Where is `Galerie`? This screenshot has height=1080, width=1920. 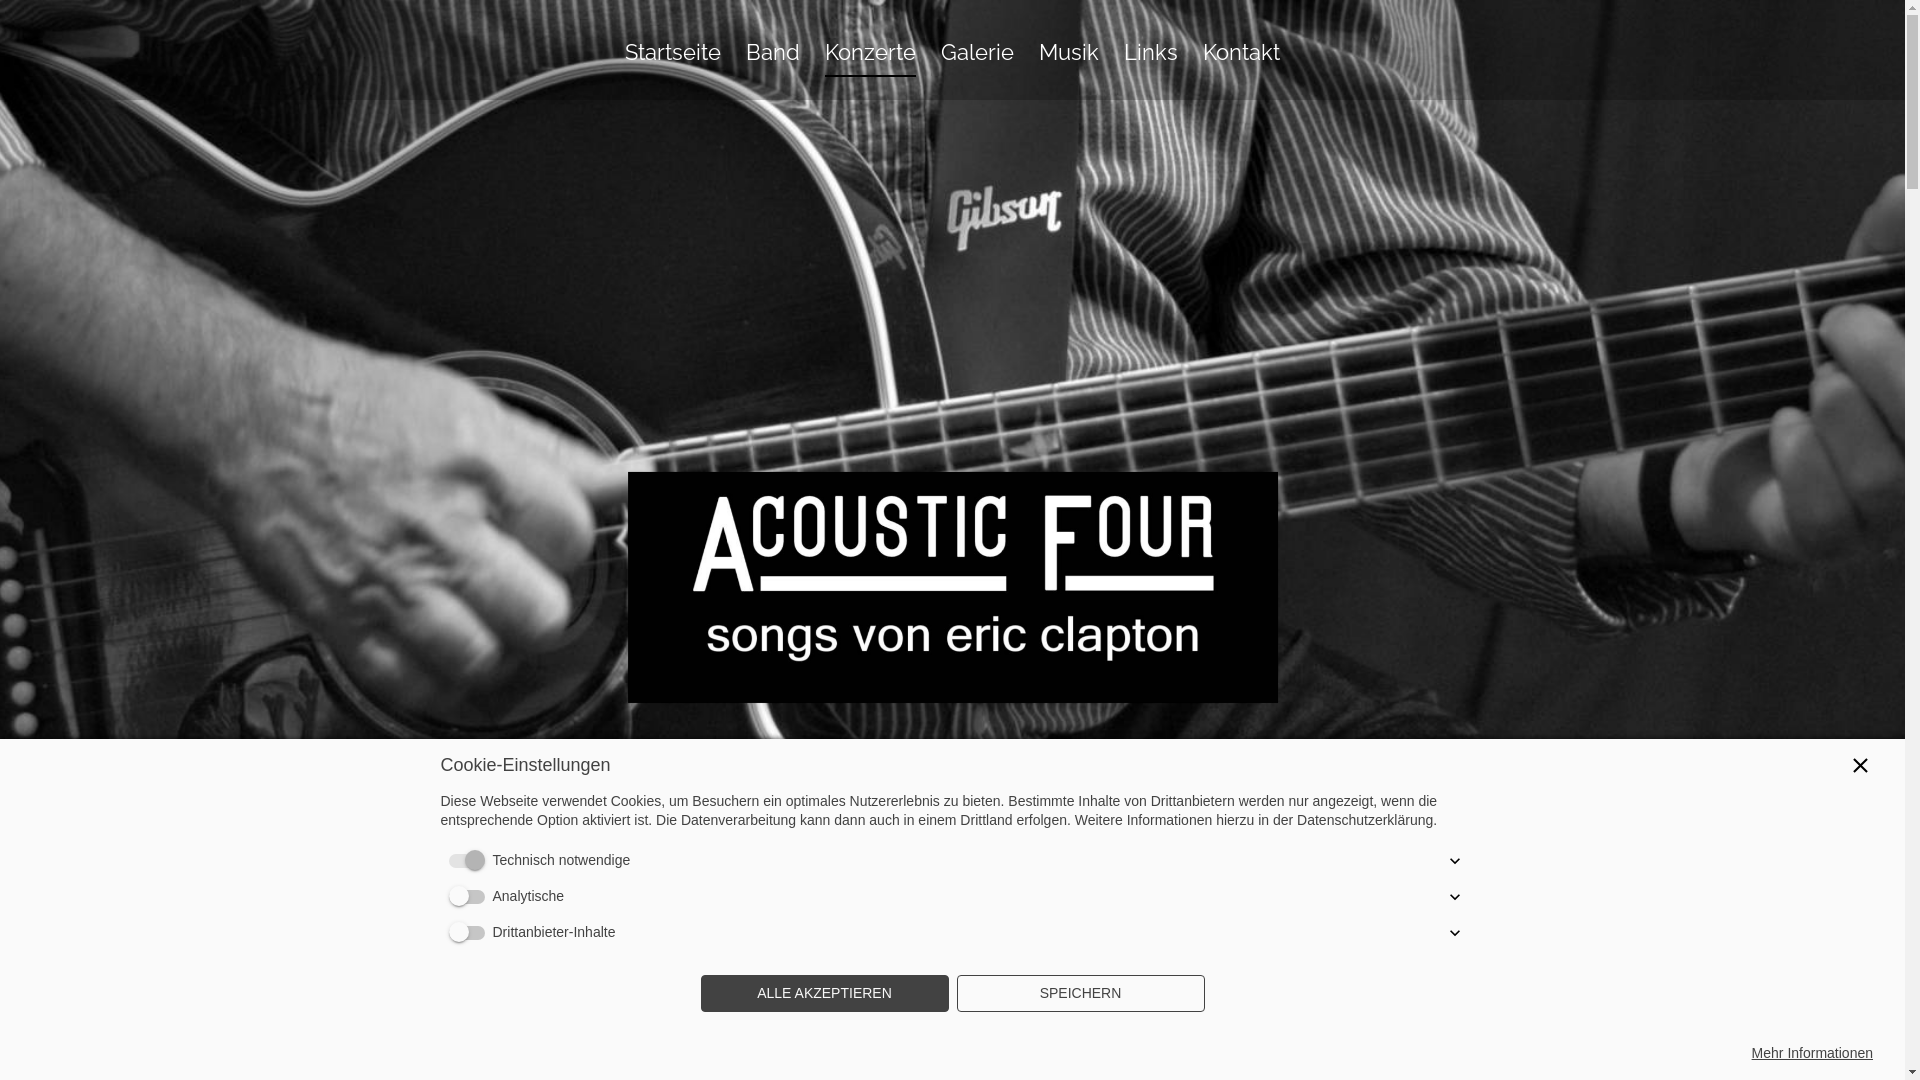 Galerie is located at coordinates (977, 58).